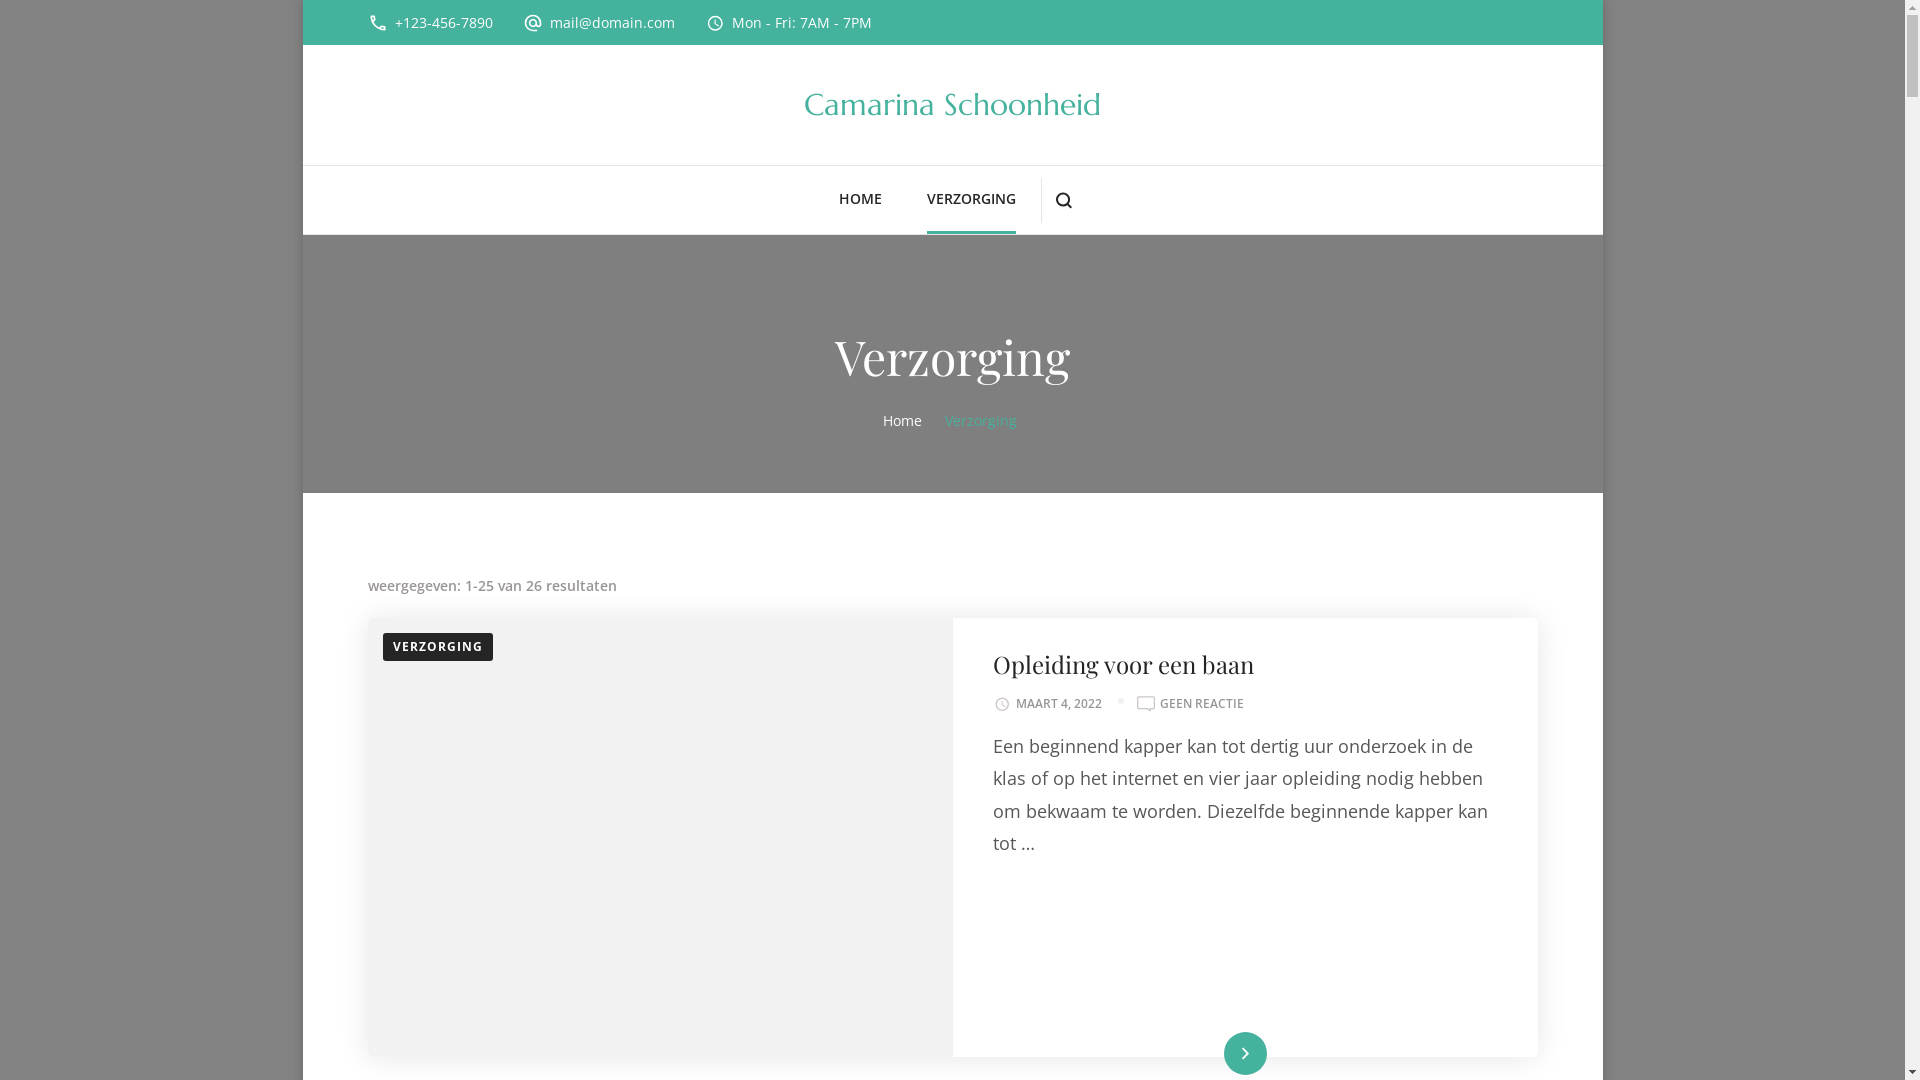  I want to click on HOME, so click(860, 200).